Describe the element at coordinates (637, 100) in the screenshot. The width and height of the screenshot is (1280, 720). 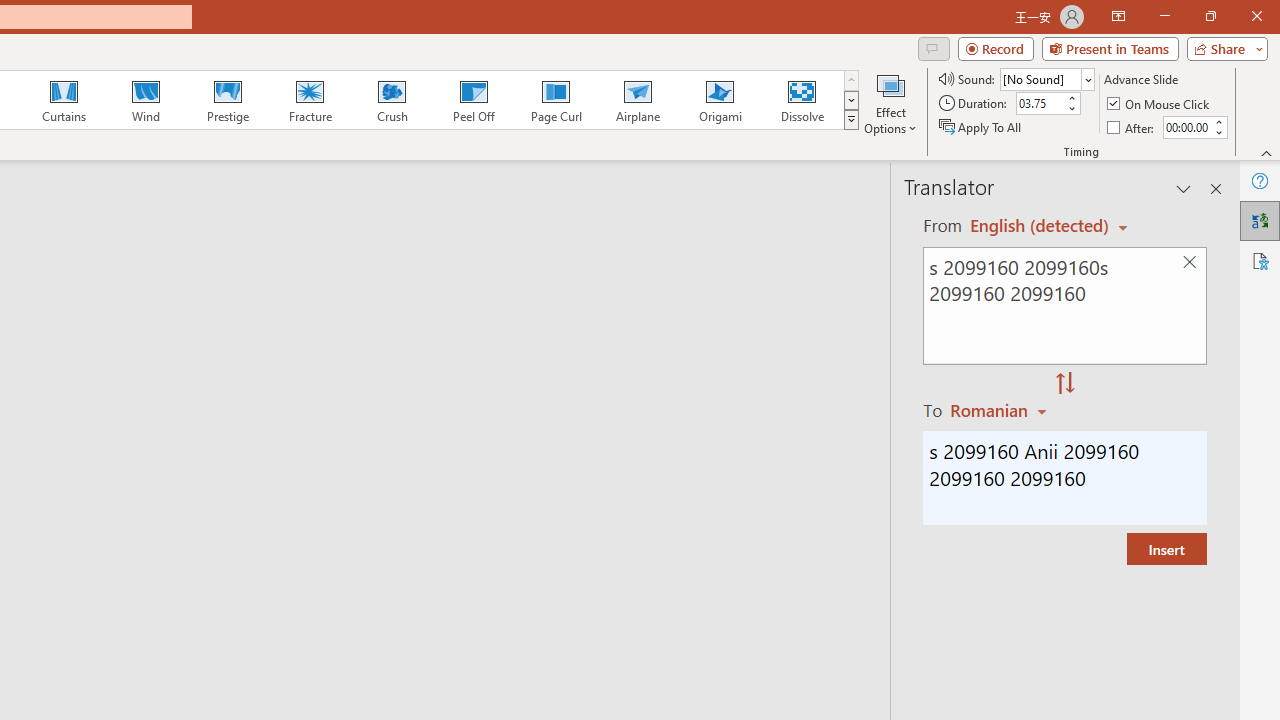
I see `Airplane` at that location.